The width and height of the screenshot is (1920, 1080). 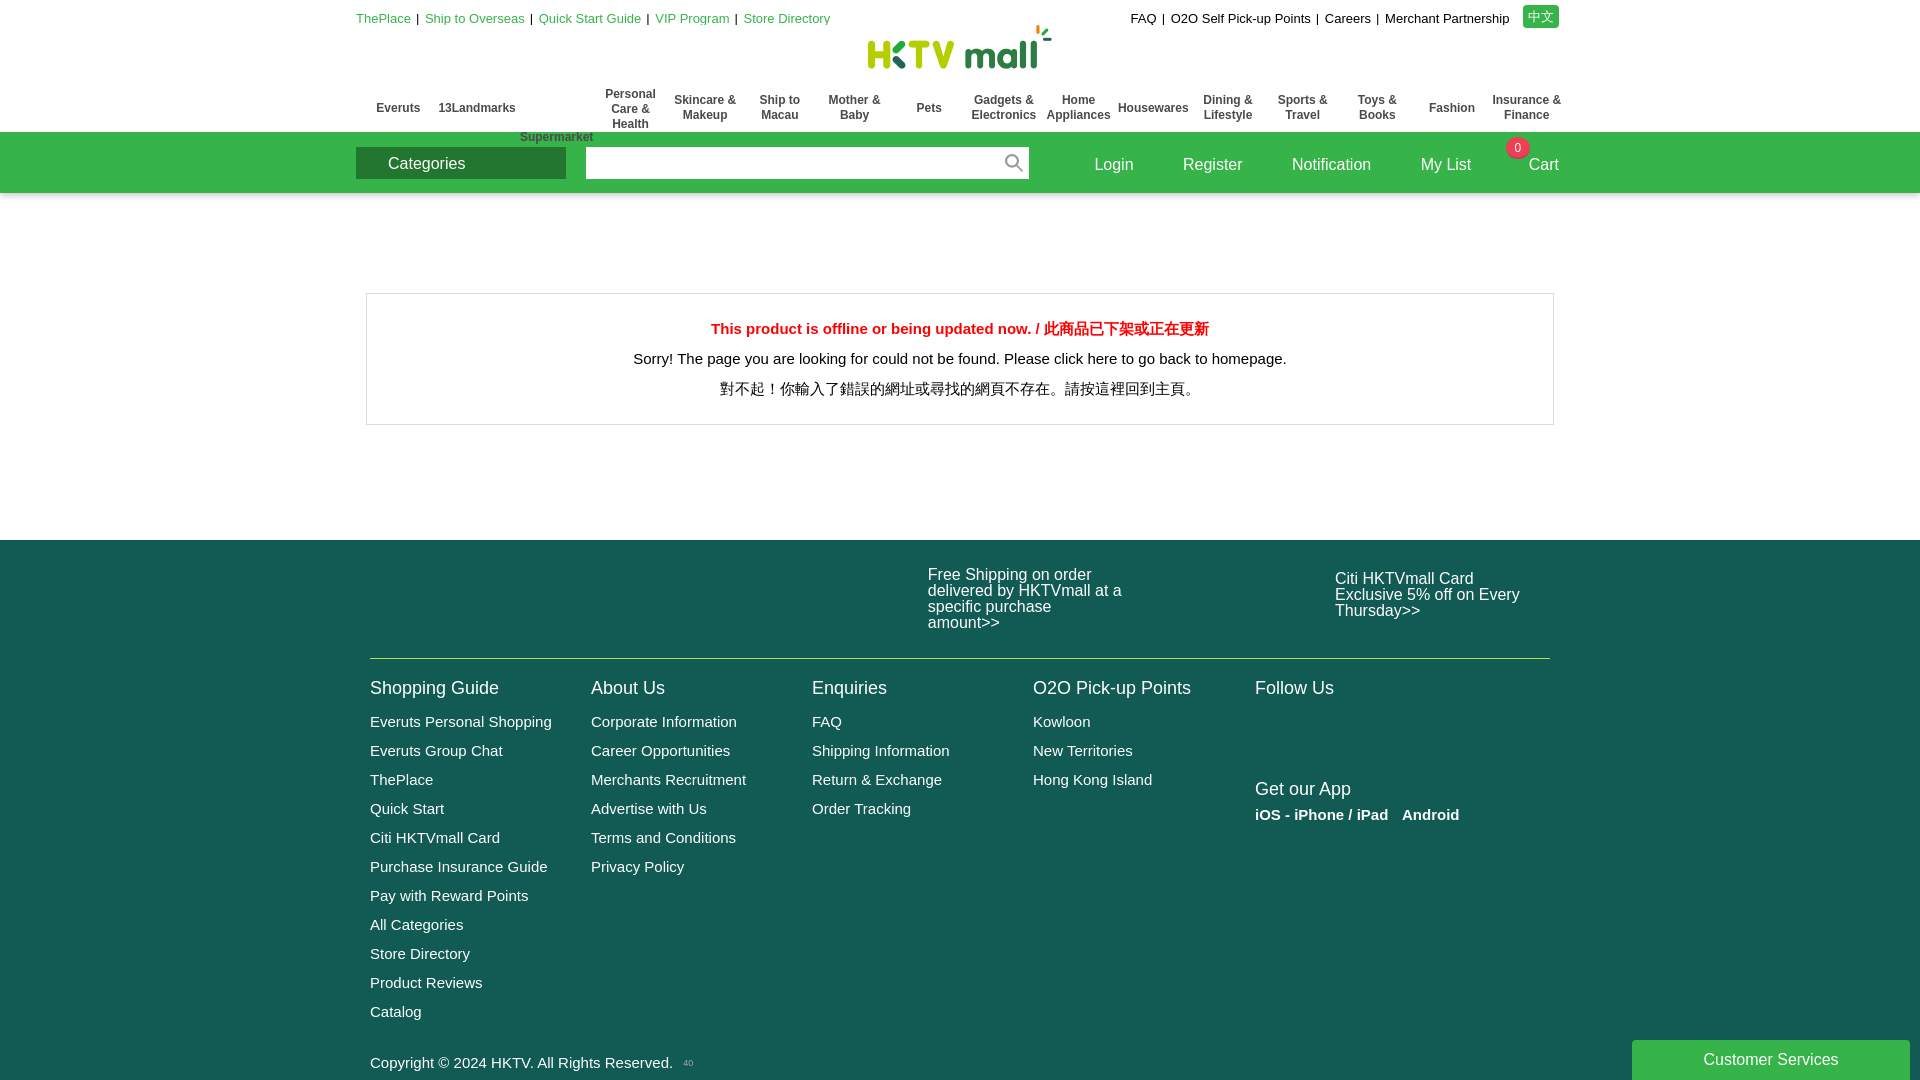 I want to click on Housewares, so click(x=1152, y=108).